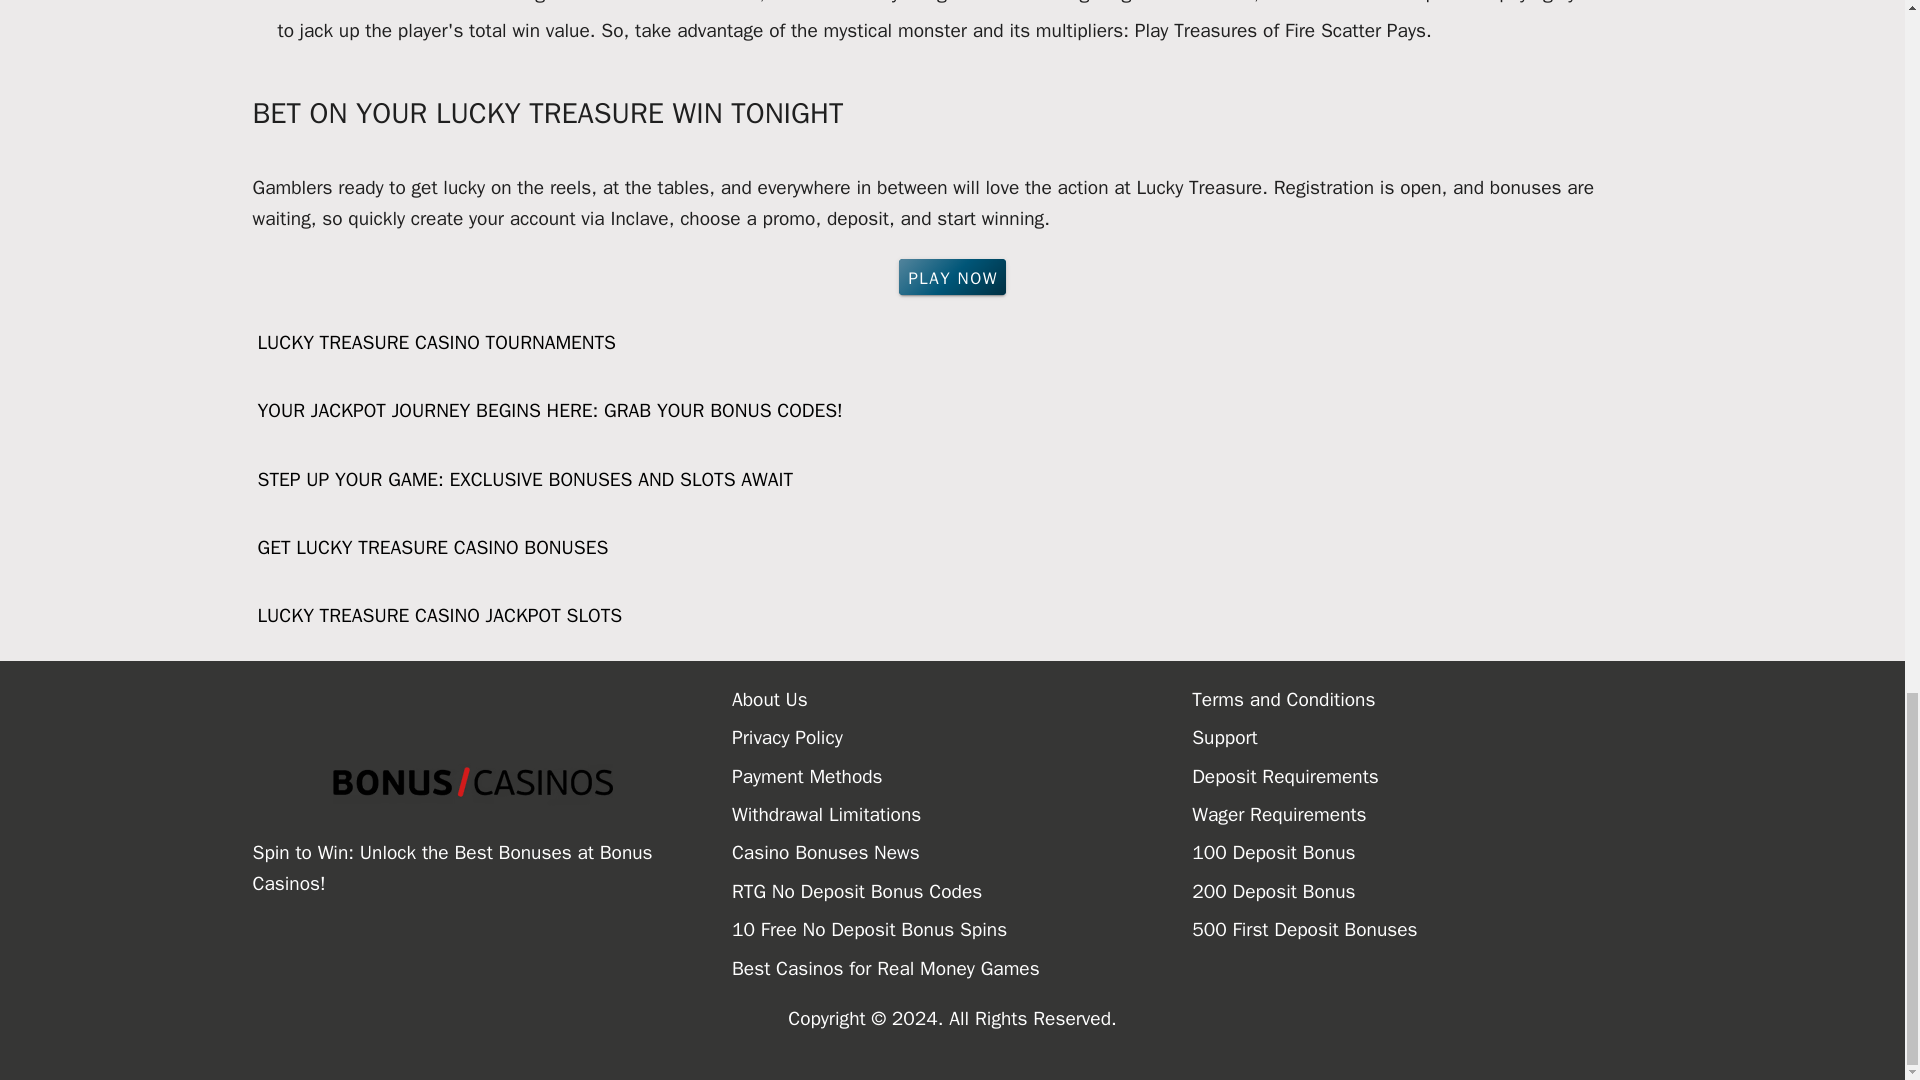 The width and height of the screenshot is (1920, 1080). What do you see at coordinates (962, 892) in the screenshot?
I see `RTG No Deposit Bonus Codes` at bounding box center [962, 892].